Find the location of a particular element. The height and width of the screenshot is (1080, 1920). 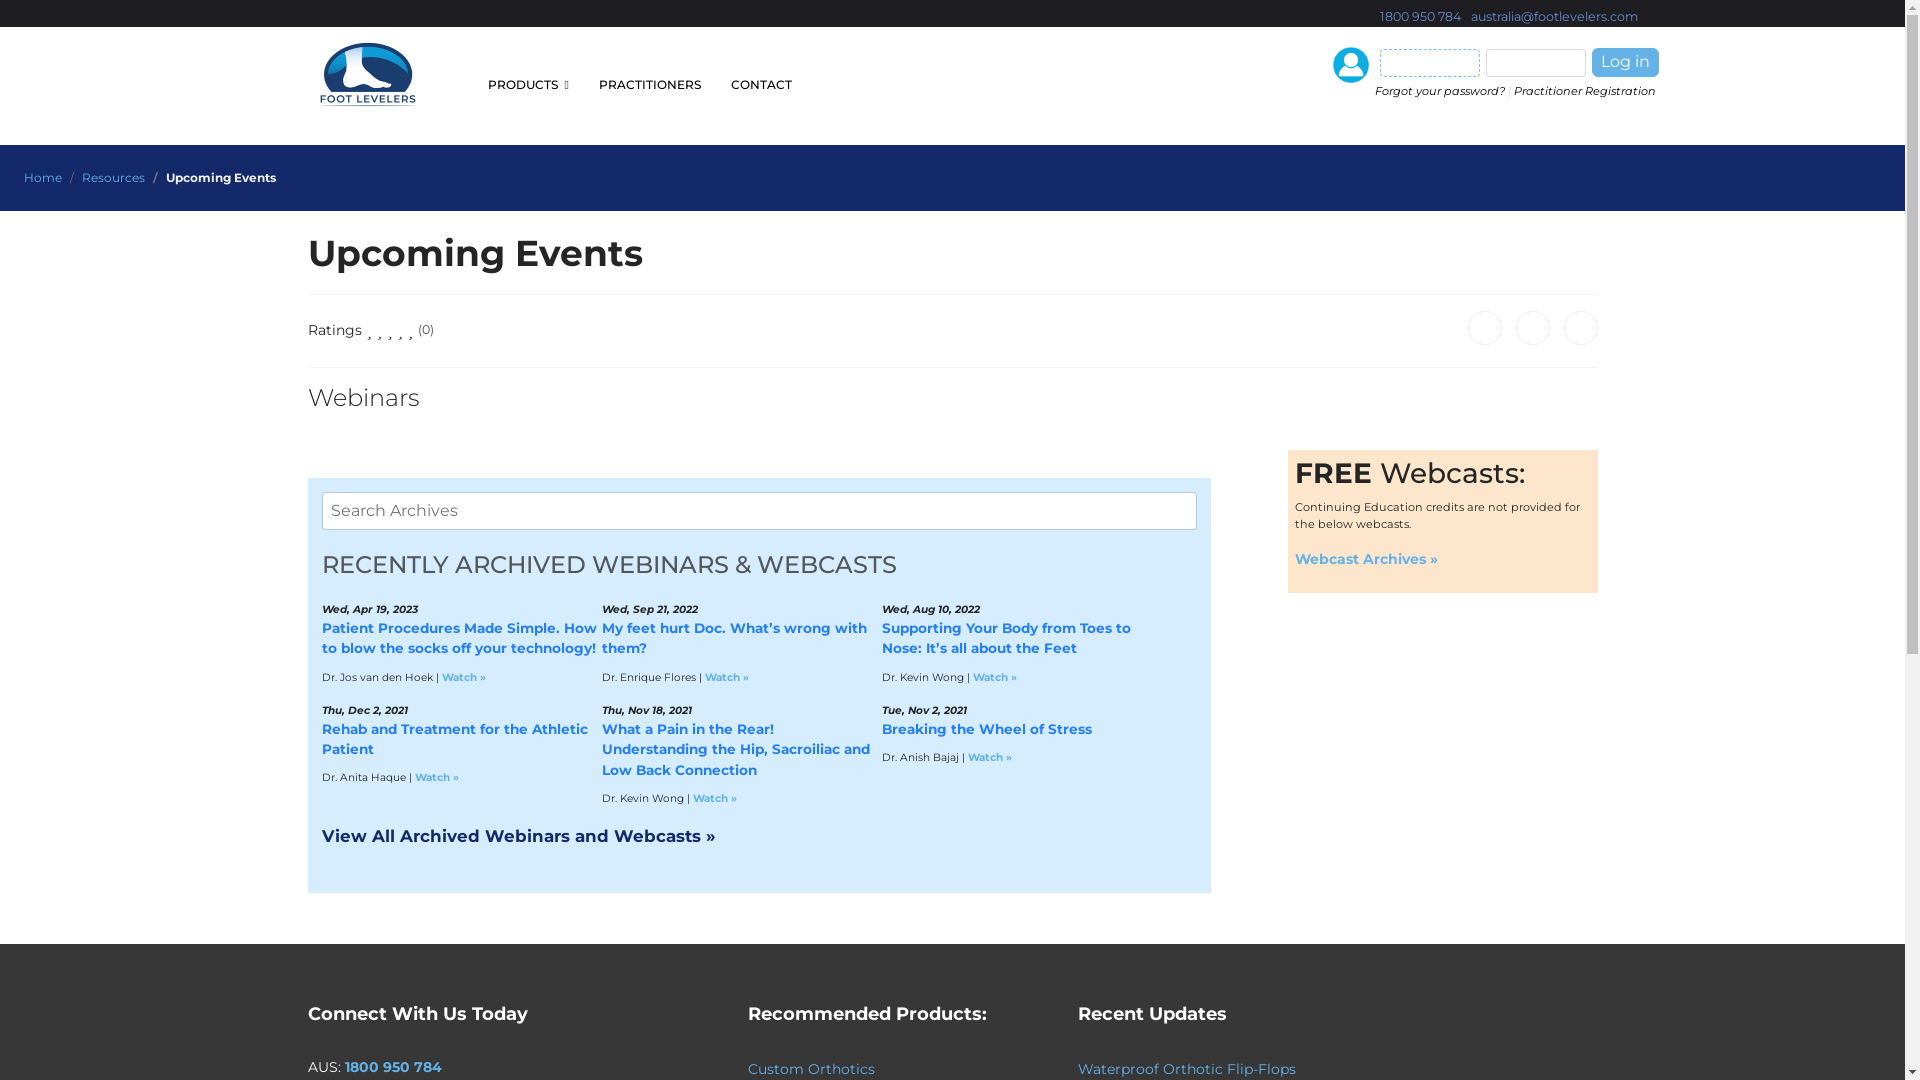

Doctor login is located at coordinates (1351, 65).